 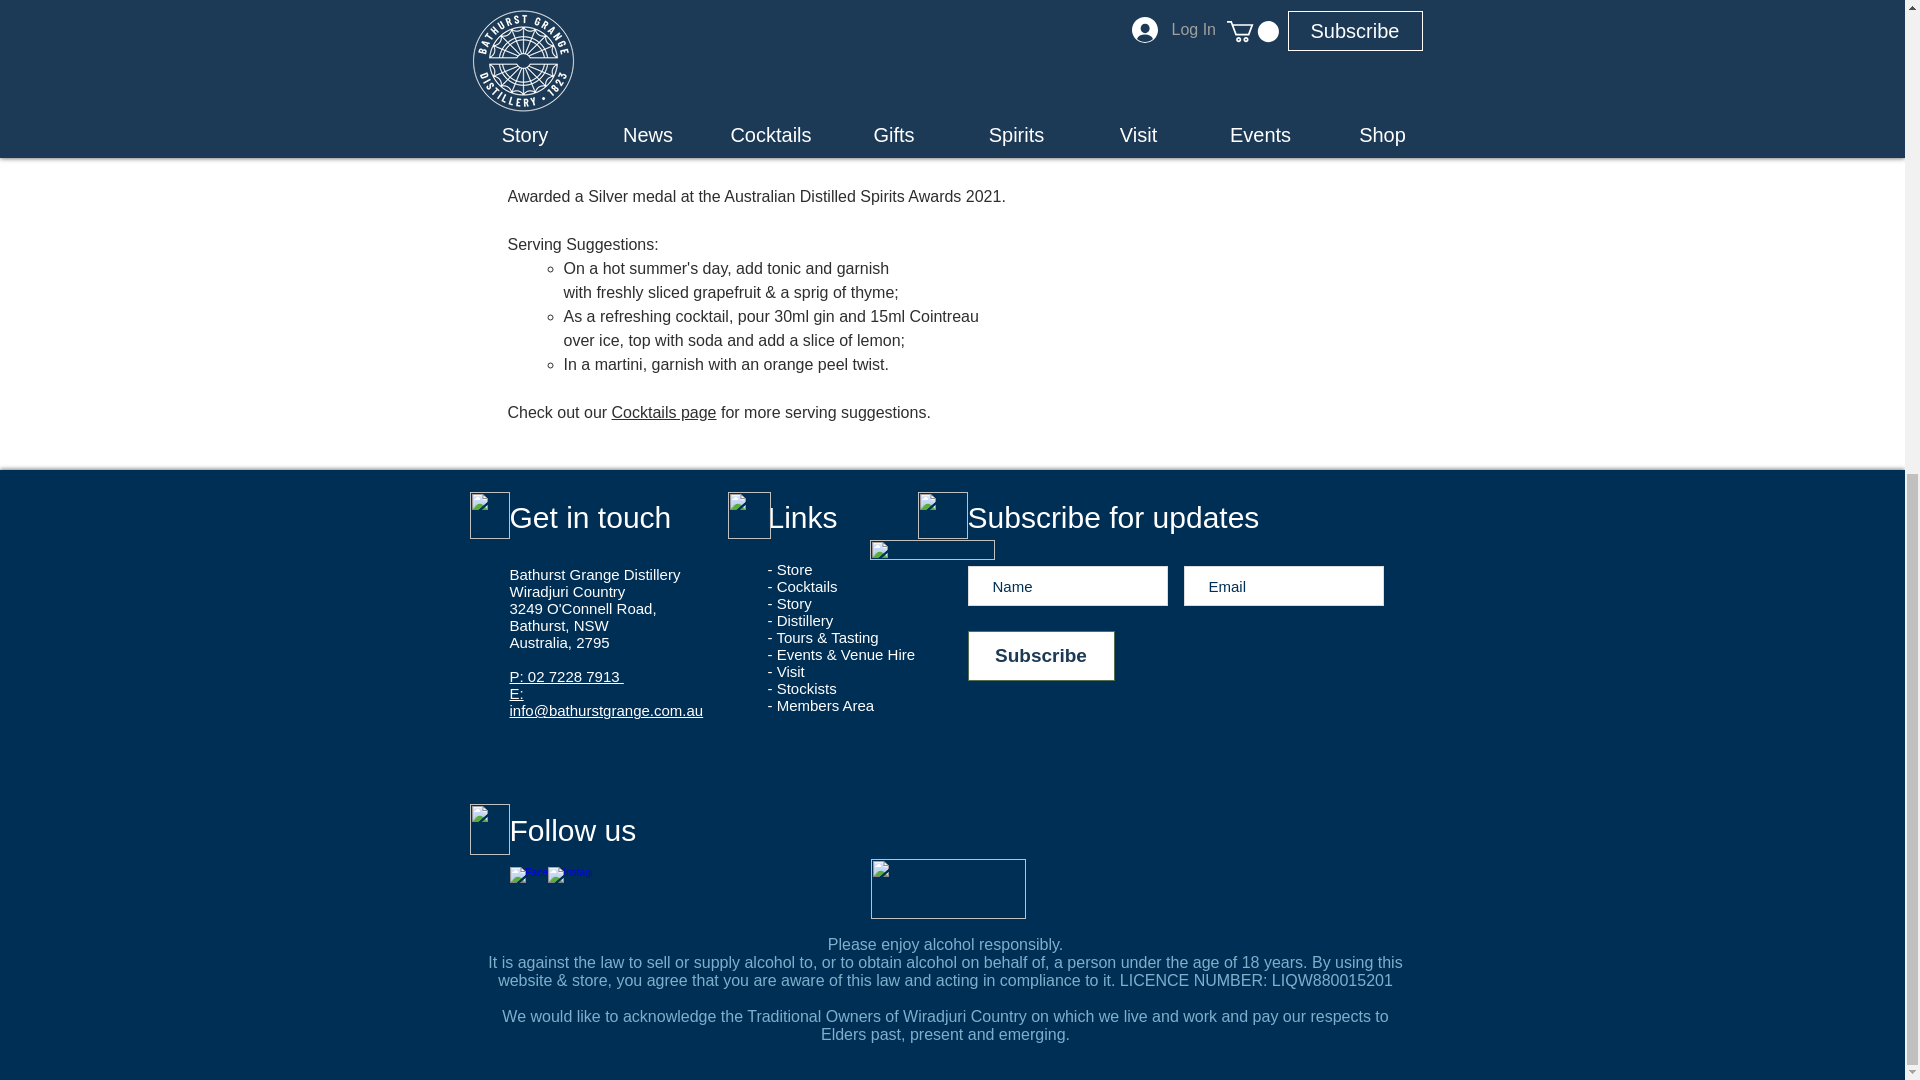 What do you see at coordinates (1041, 656) in the screenshot?
I see `Subscribe` at bounding box center [1041, 656].